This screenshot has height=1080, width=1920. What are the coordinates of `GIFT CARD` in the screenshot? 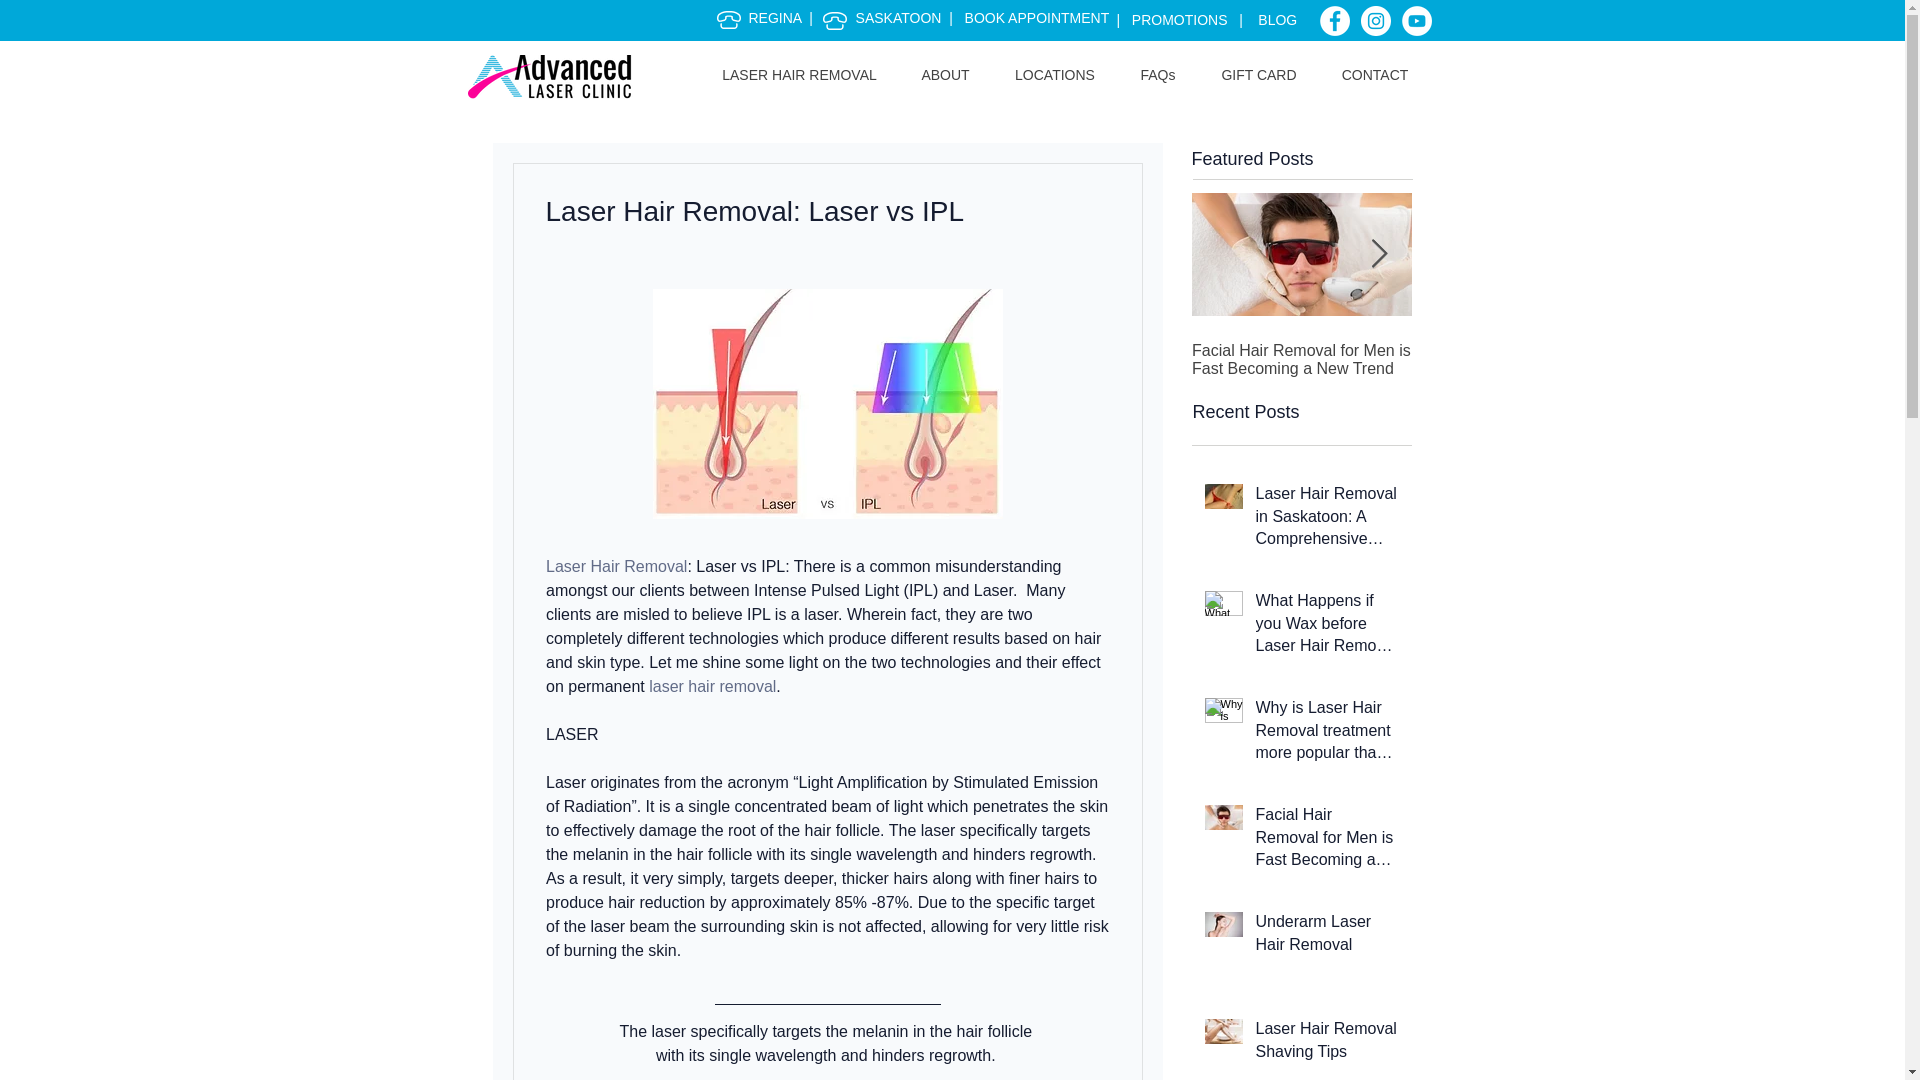 It's located at (1258, 74).